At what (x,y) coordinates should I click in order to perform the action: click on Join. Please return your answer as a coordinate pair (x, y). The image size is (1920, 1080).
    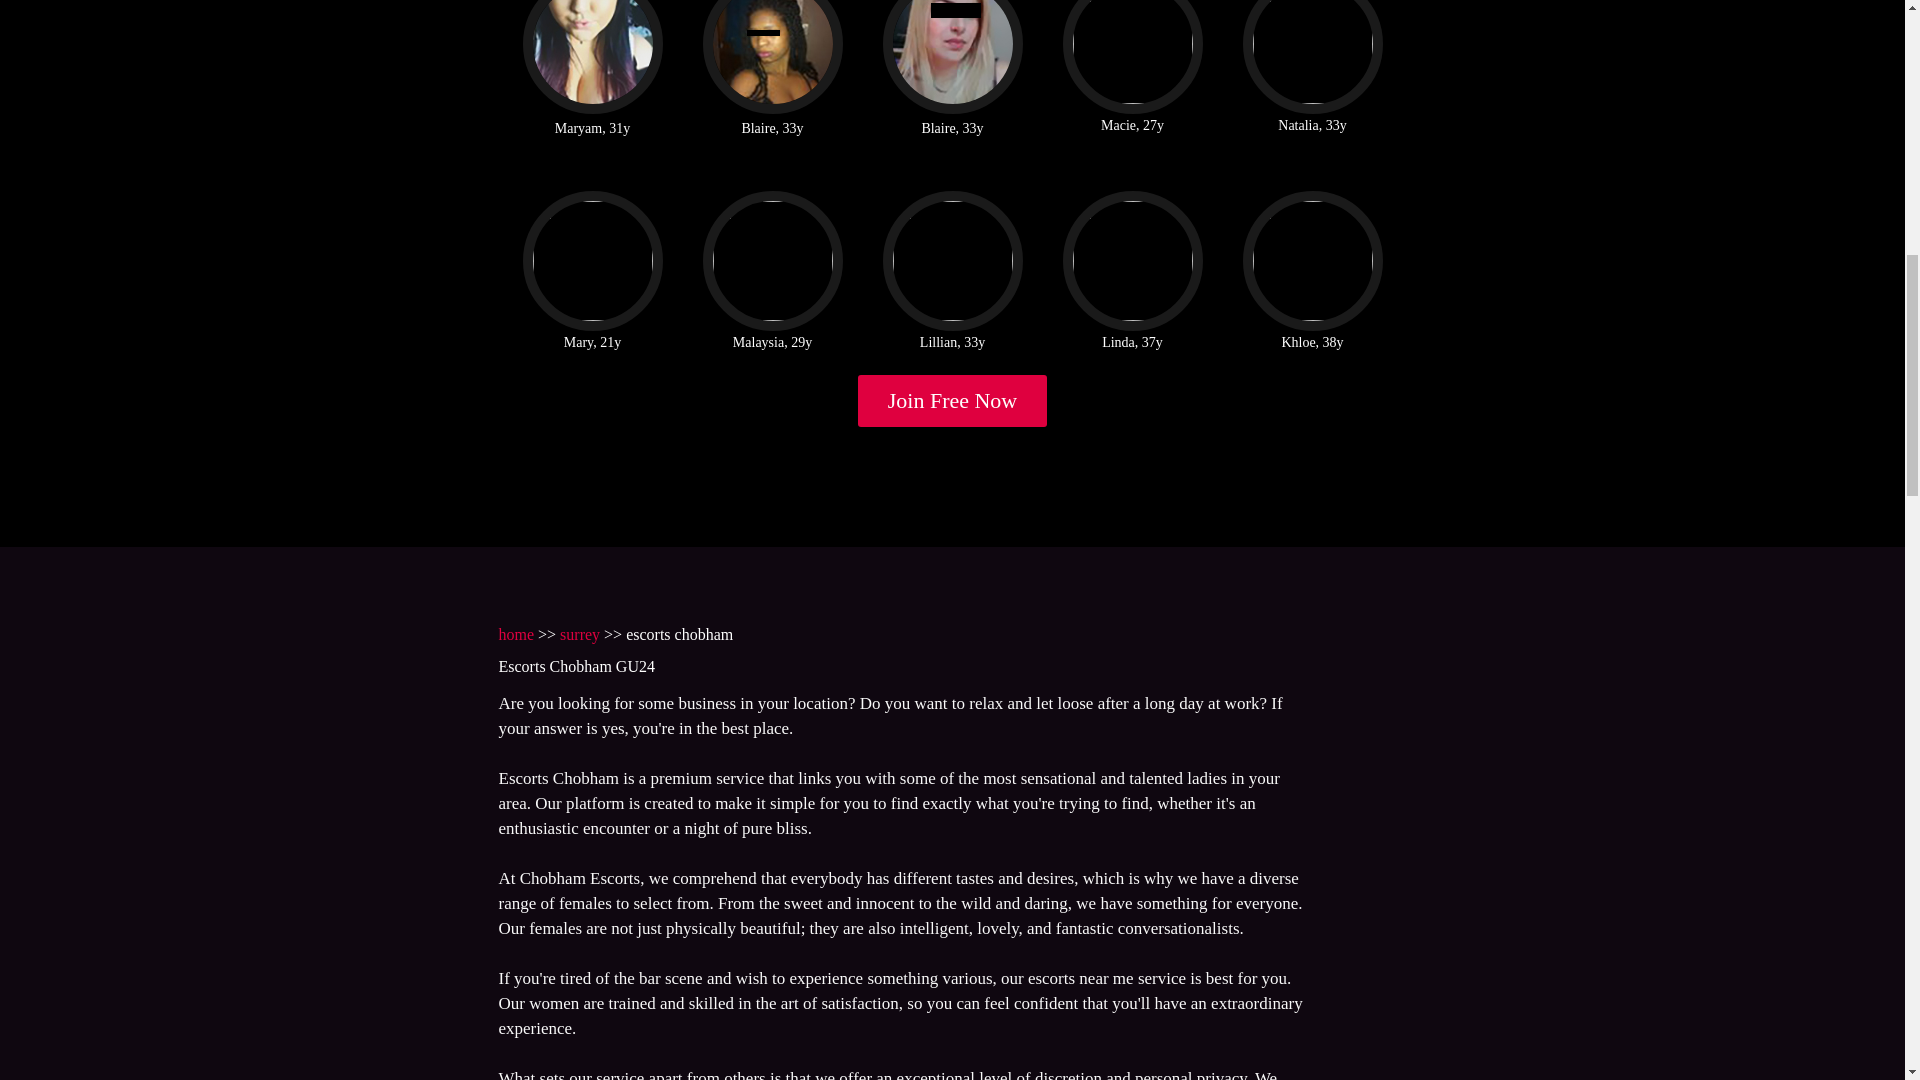
    Looking at the image, I should click on (953, 400).